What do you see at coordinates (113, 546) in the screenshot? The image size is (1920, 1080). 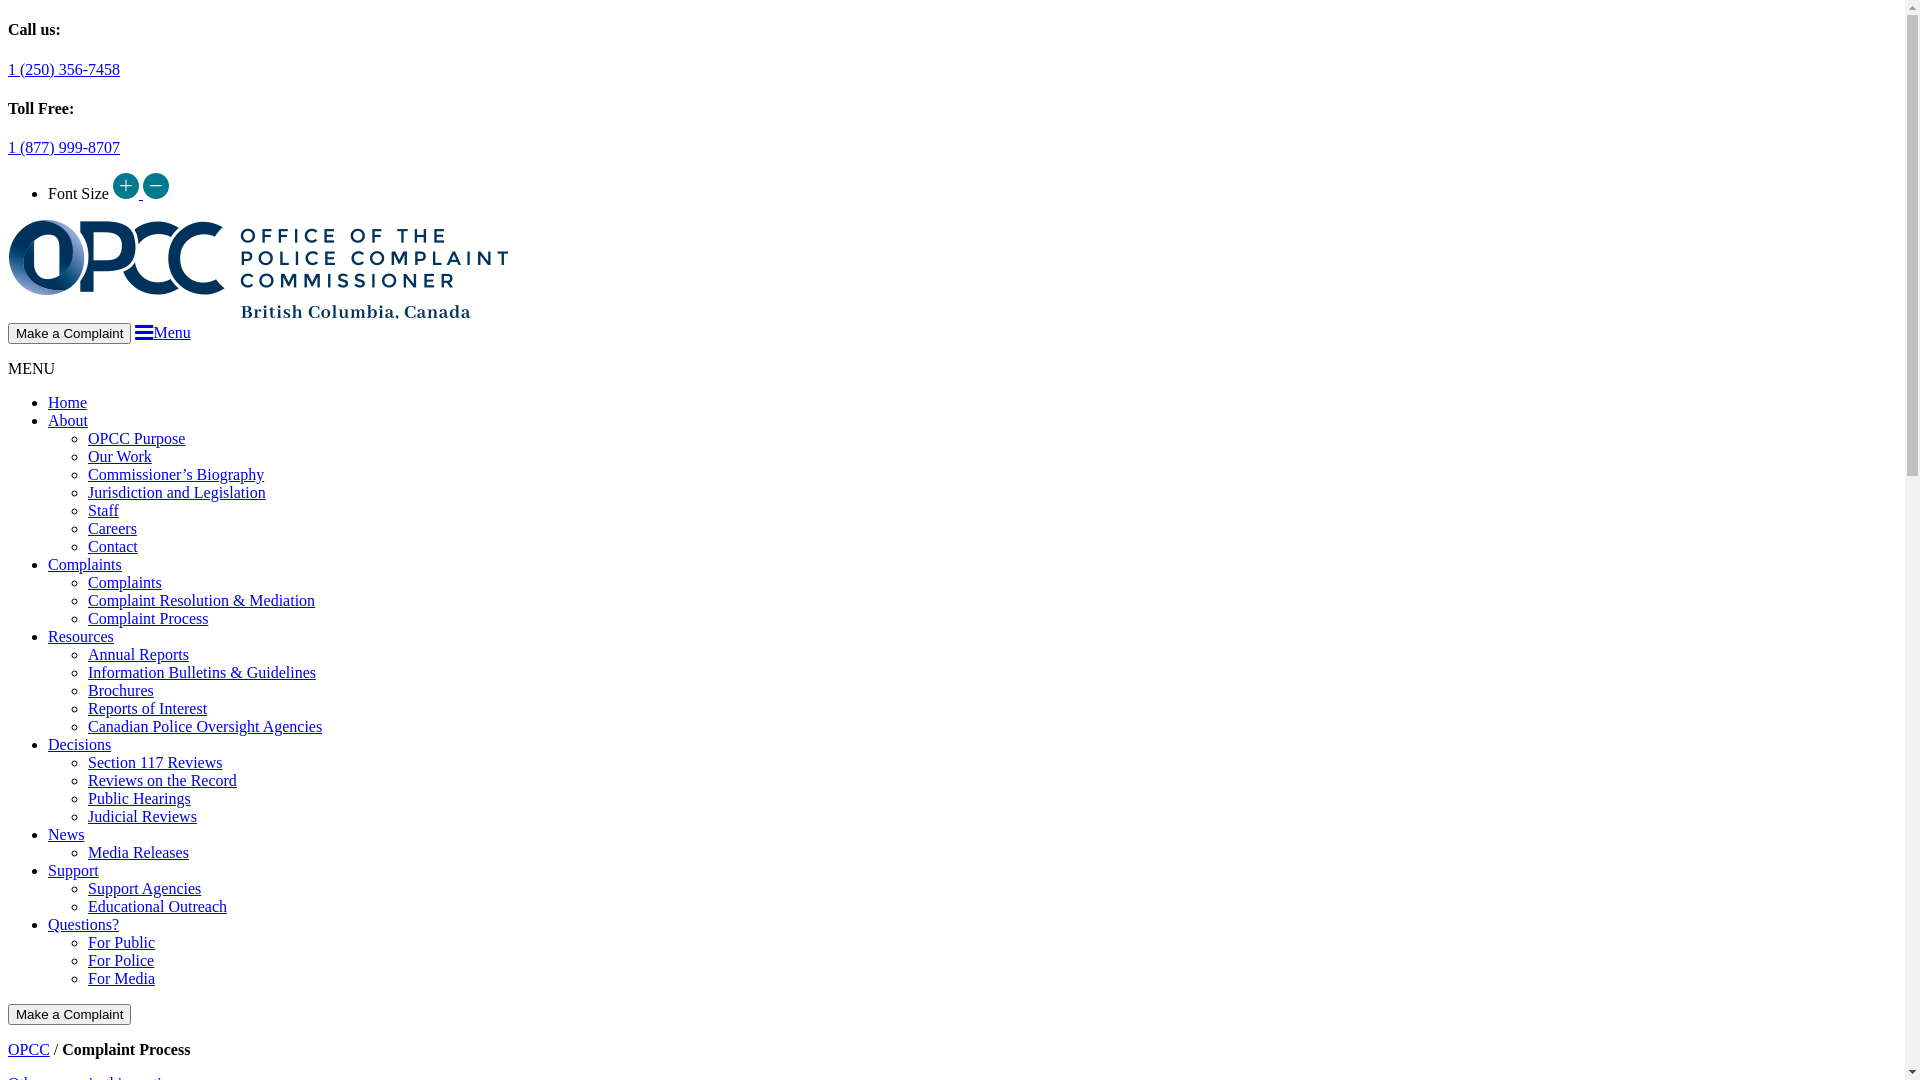 I see `Contact` at bounding box center [113, 546].